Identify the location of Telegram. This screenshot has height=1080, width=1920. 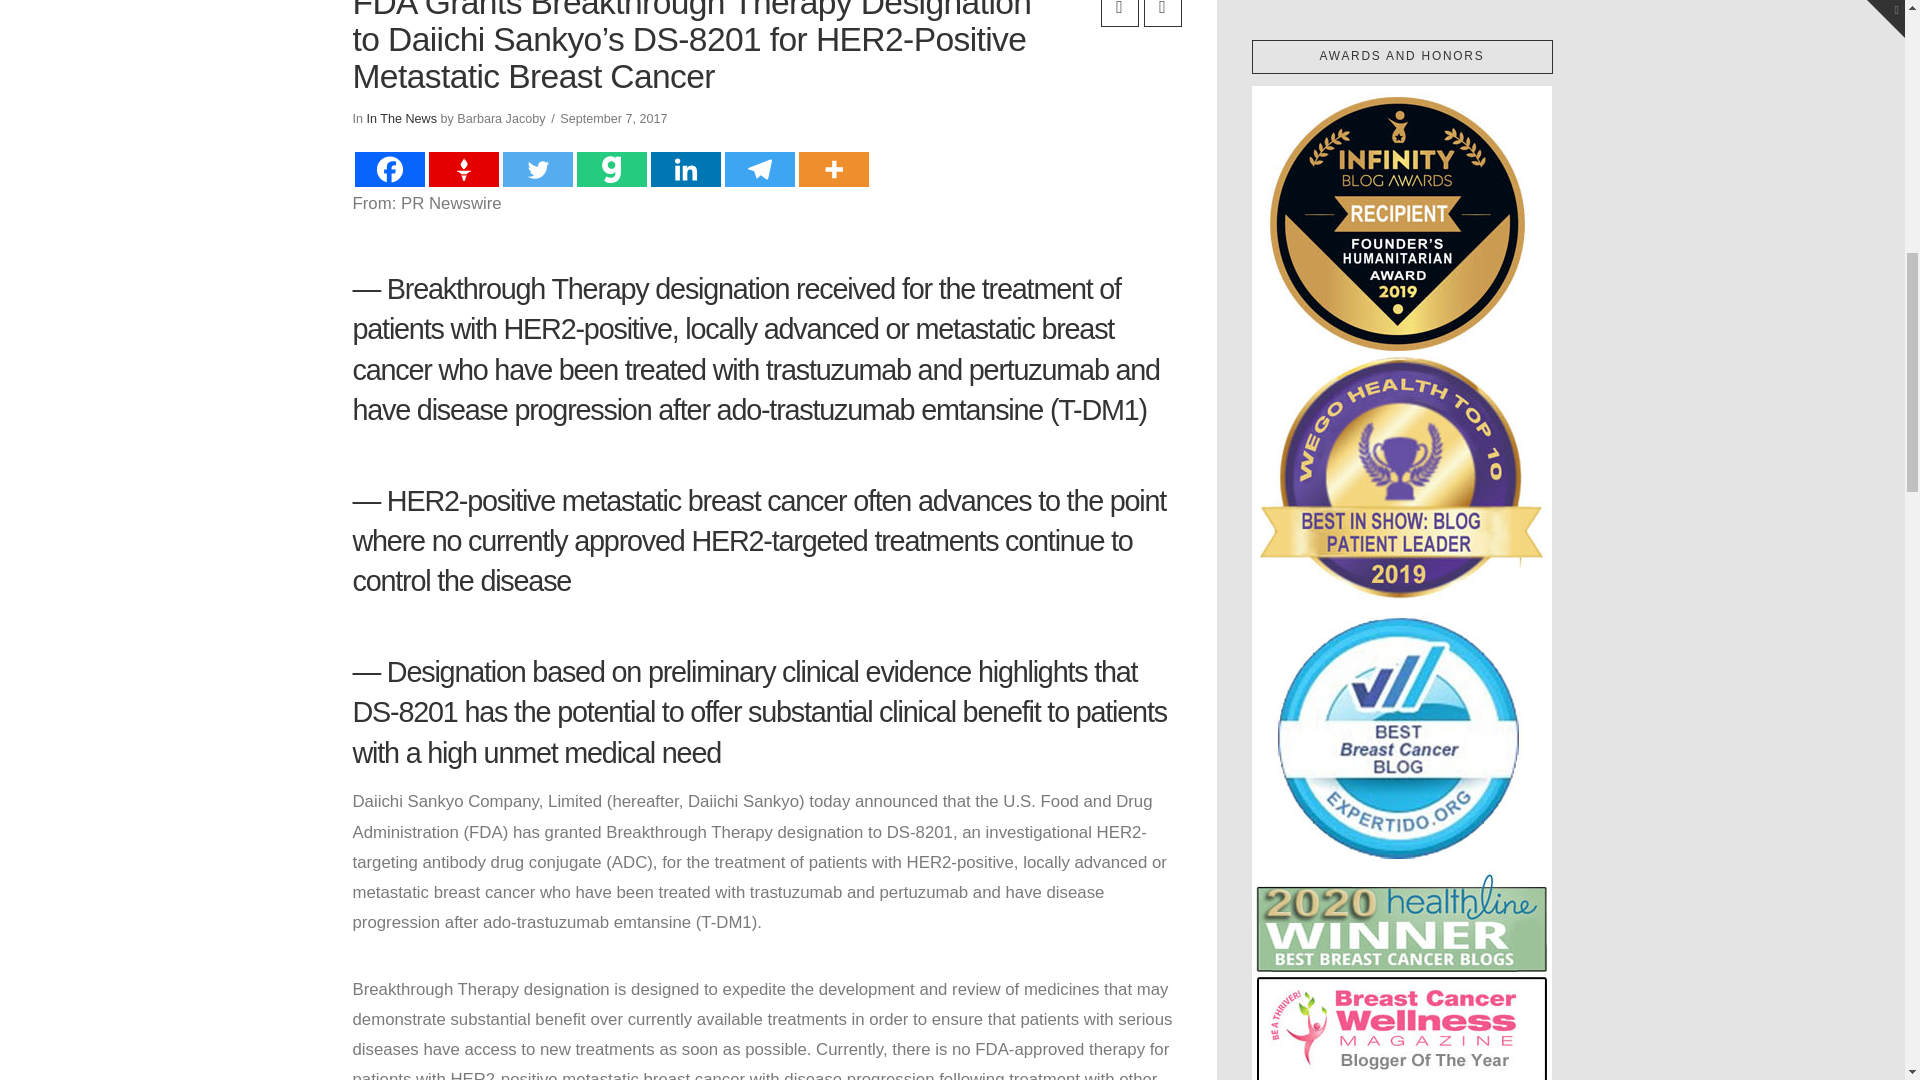
(758, 169).